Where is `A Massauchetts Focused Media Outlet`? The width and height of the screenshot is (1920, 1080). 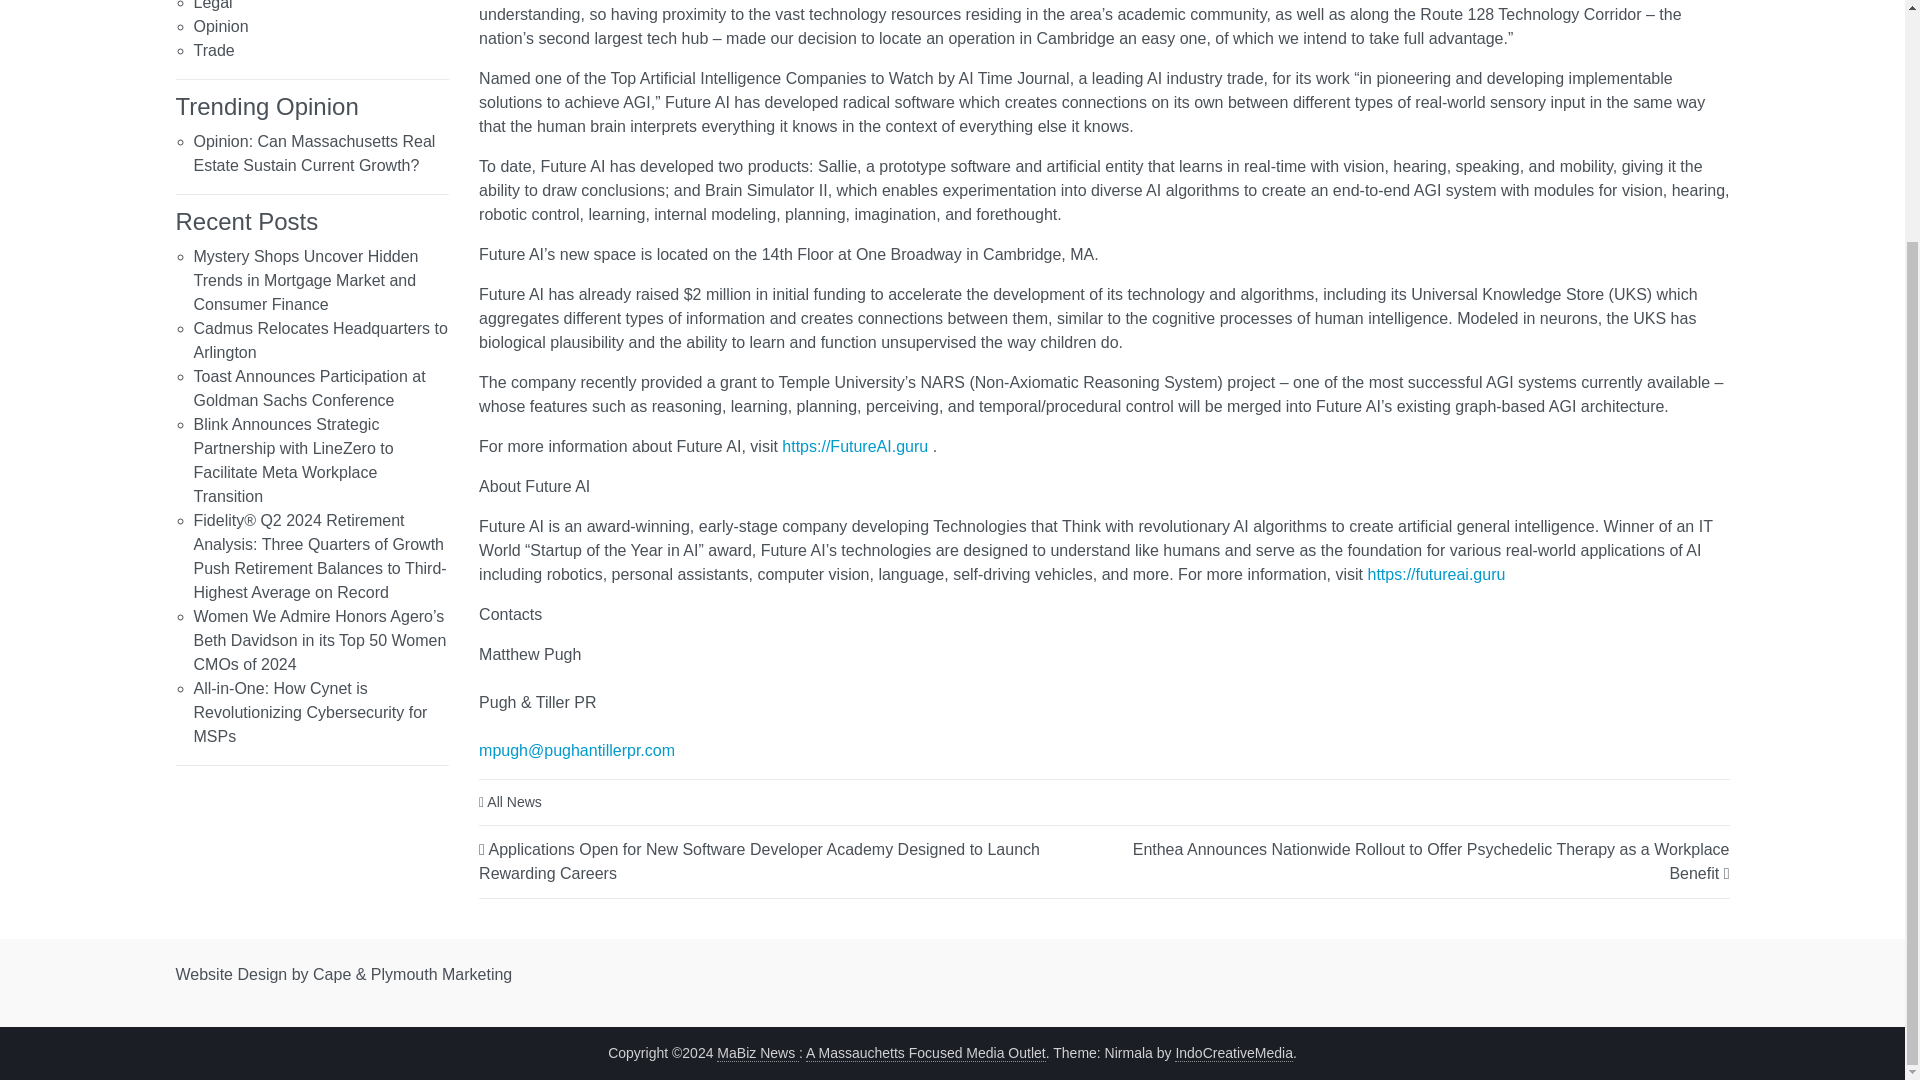
A Massauchetts Focused Media Outlet is located at coordinates (926, 1052).